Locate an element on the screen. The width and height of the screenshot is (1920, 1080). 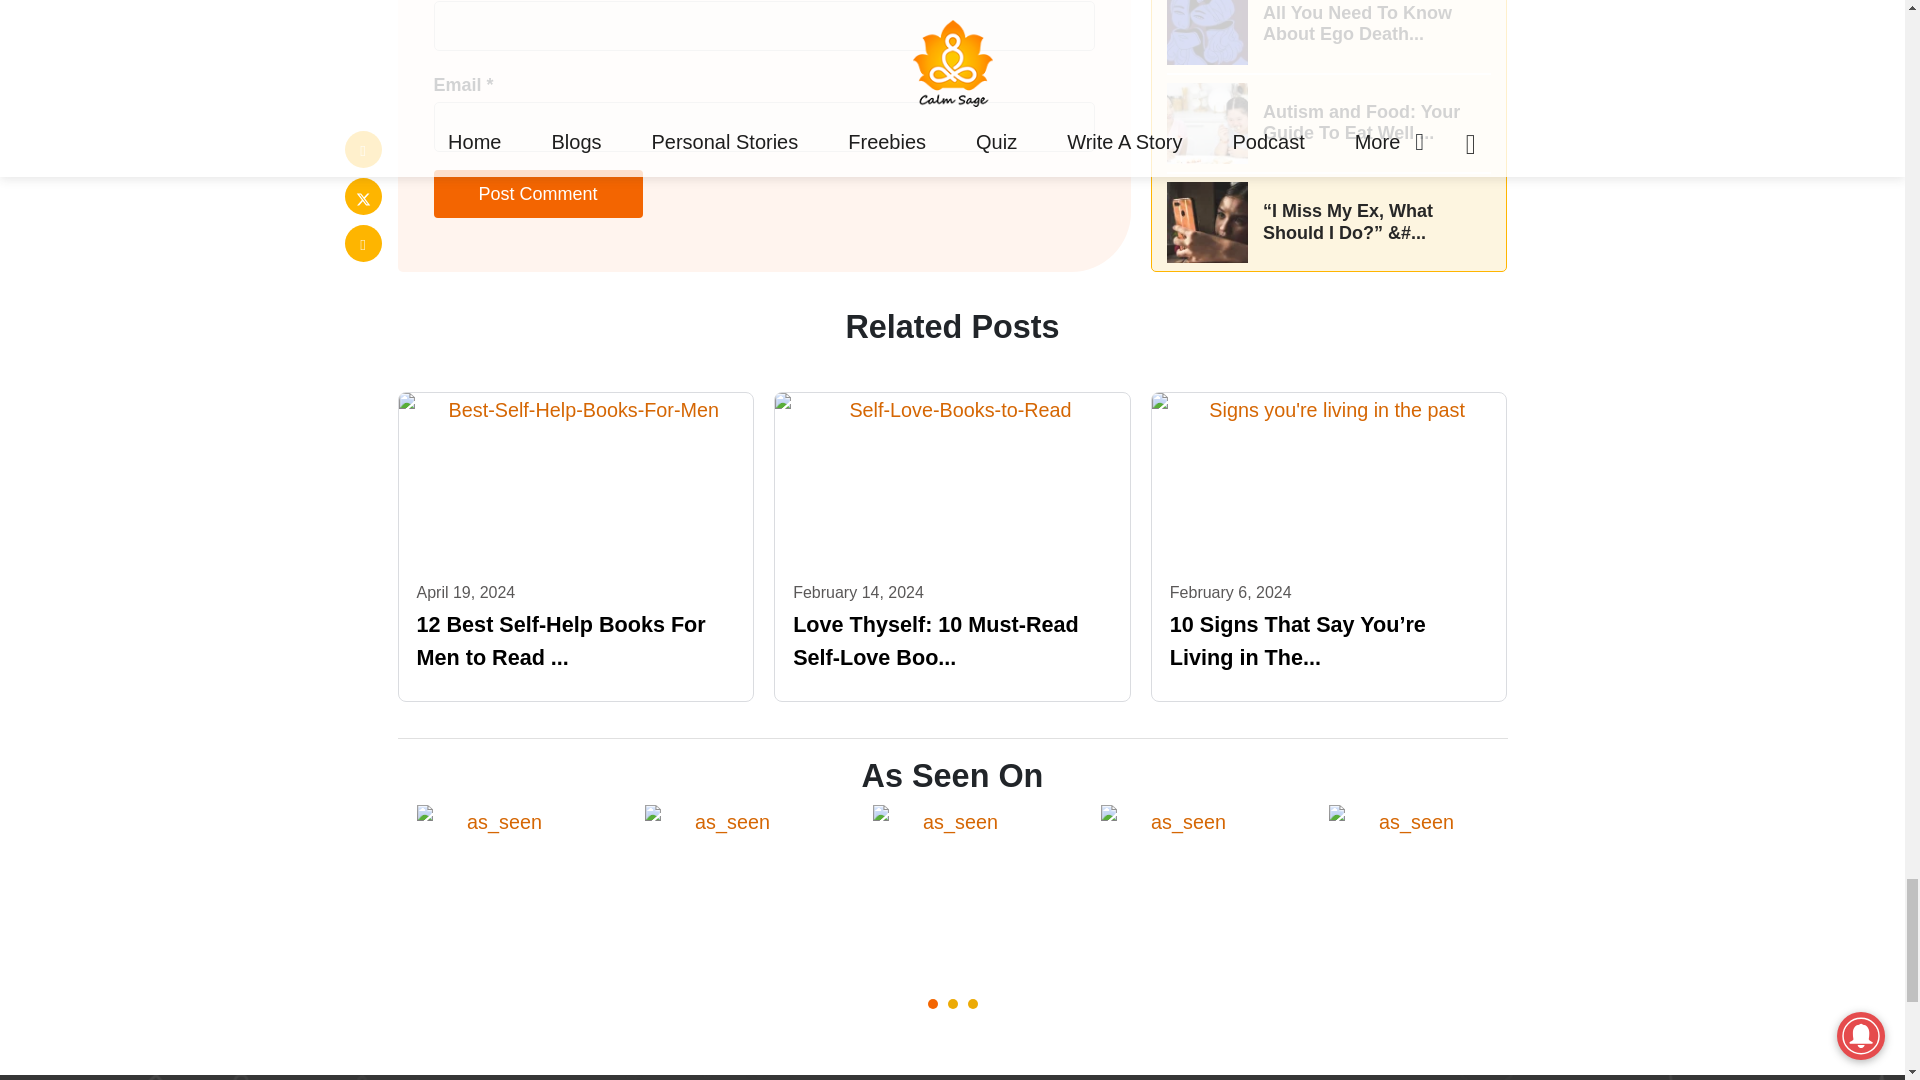
Post Comment is located at coordinates (538, 194).